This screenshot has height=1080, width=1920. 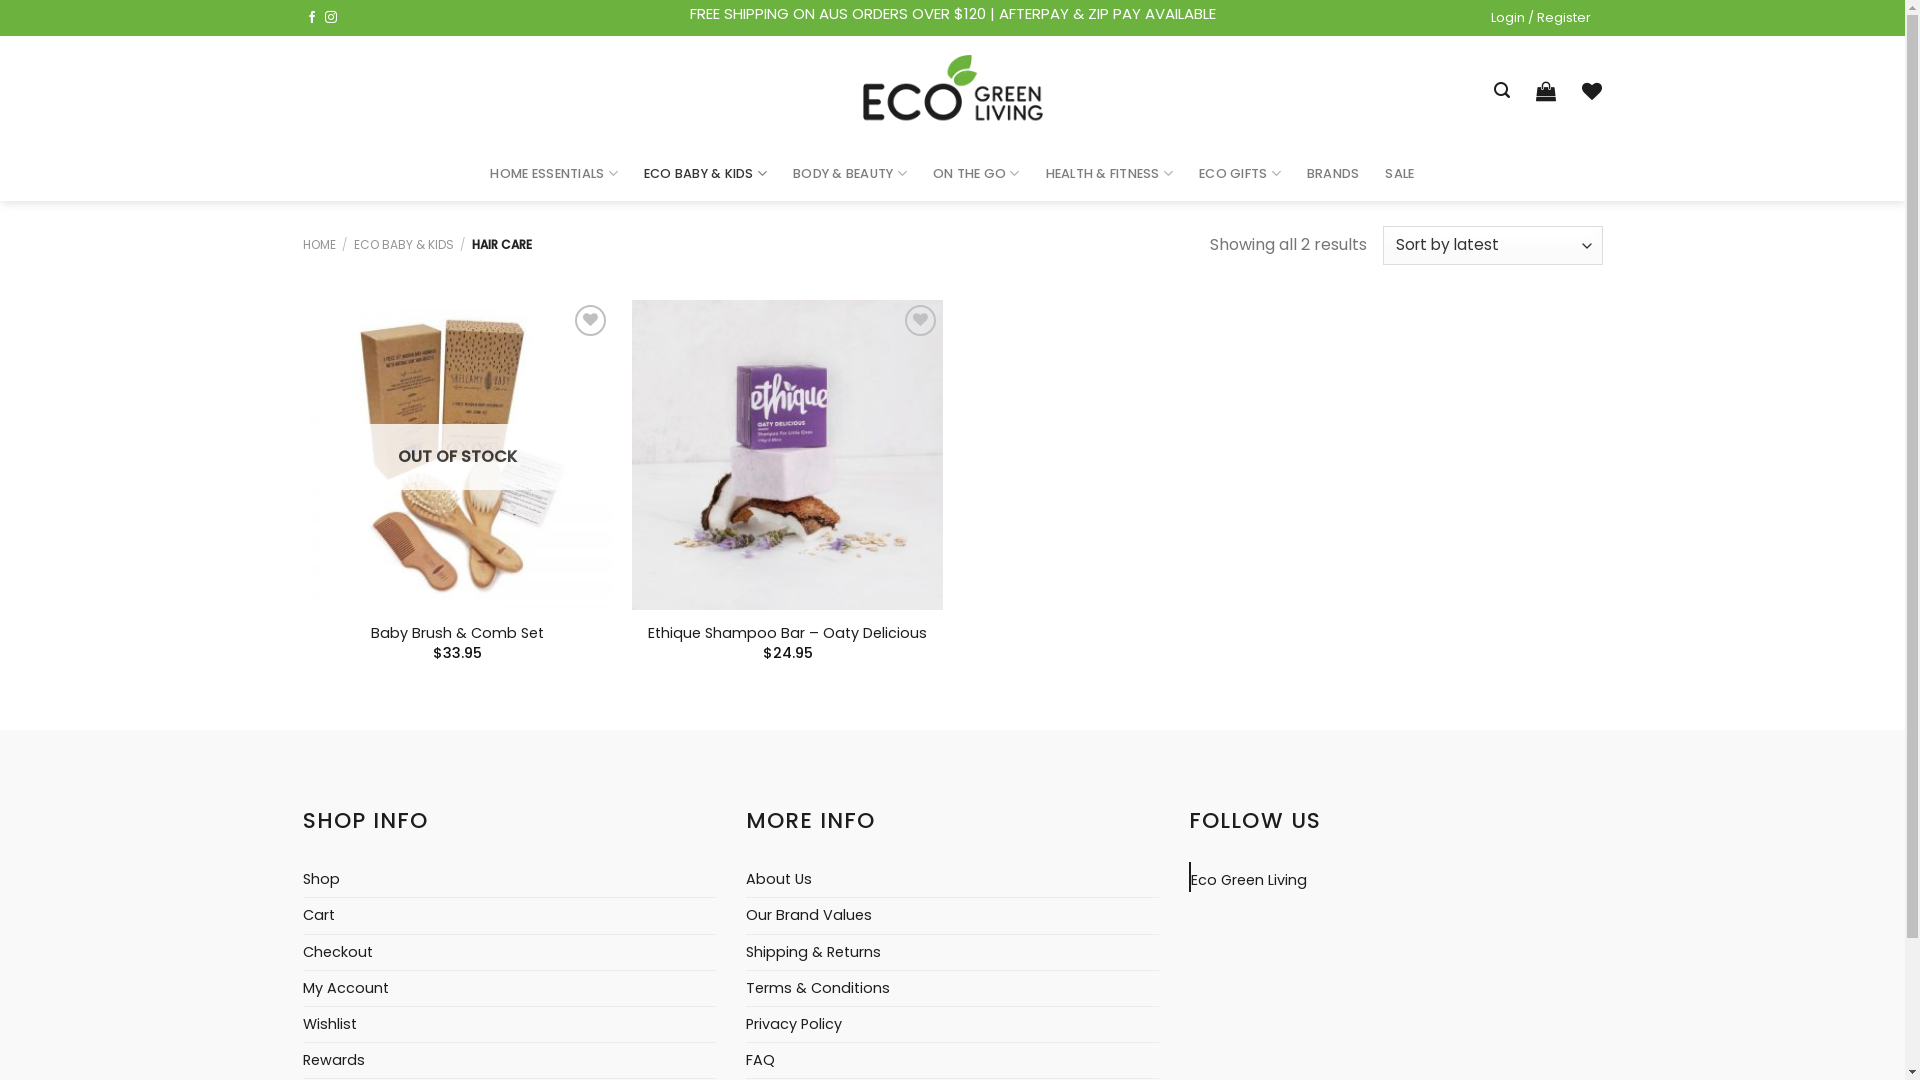 What do you see at coordinates (318, 916) in the screenshot?
I see `Cart` at bounding box center [318, 916].